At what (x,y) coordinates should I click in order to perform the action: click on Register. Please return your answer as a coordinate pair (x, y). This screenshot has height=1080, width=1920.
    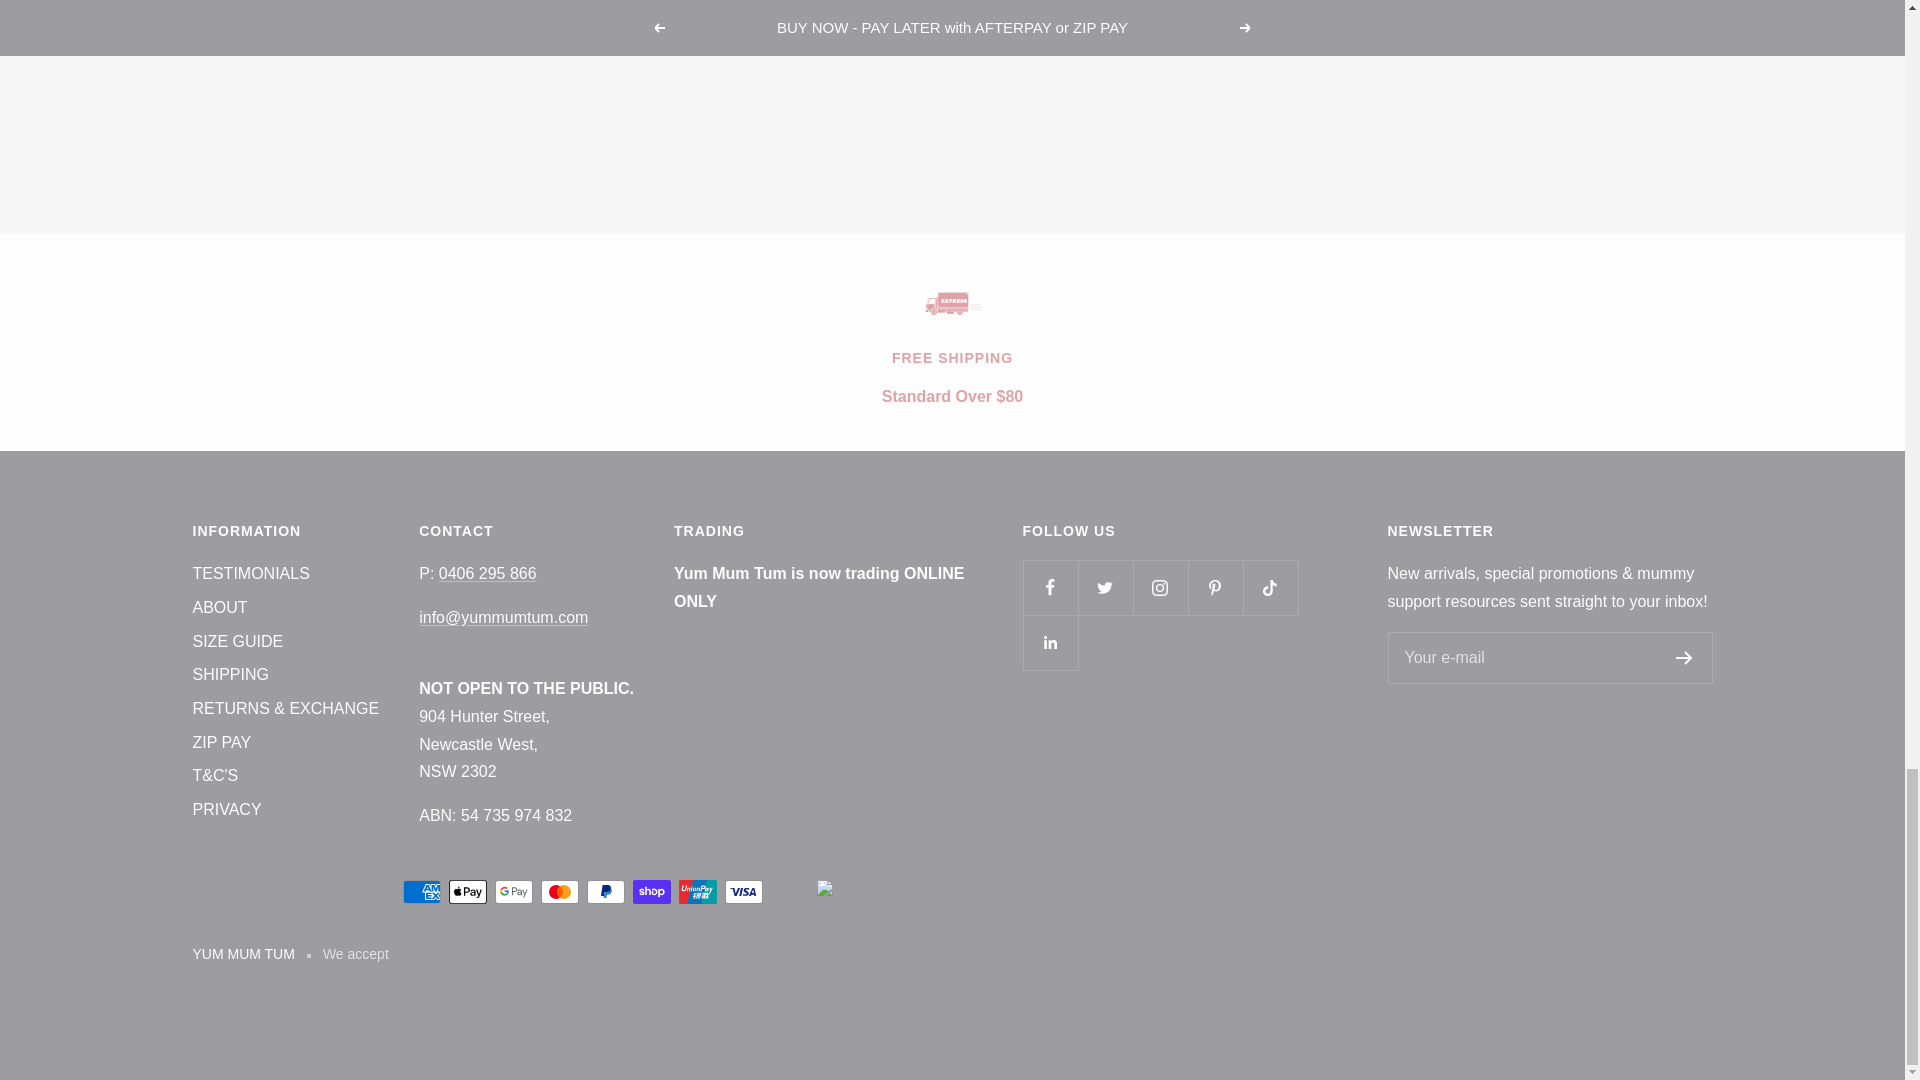
    Looking at the image, I should click on (1684, 658).